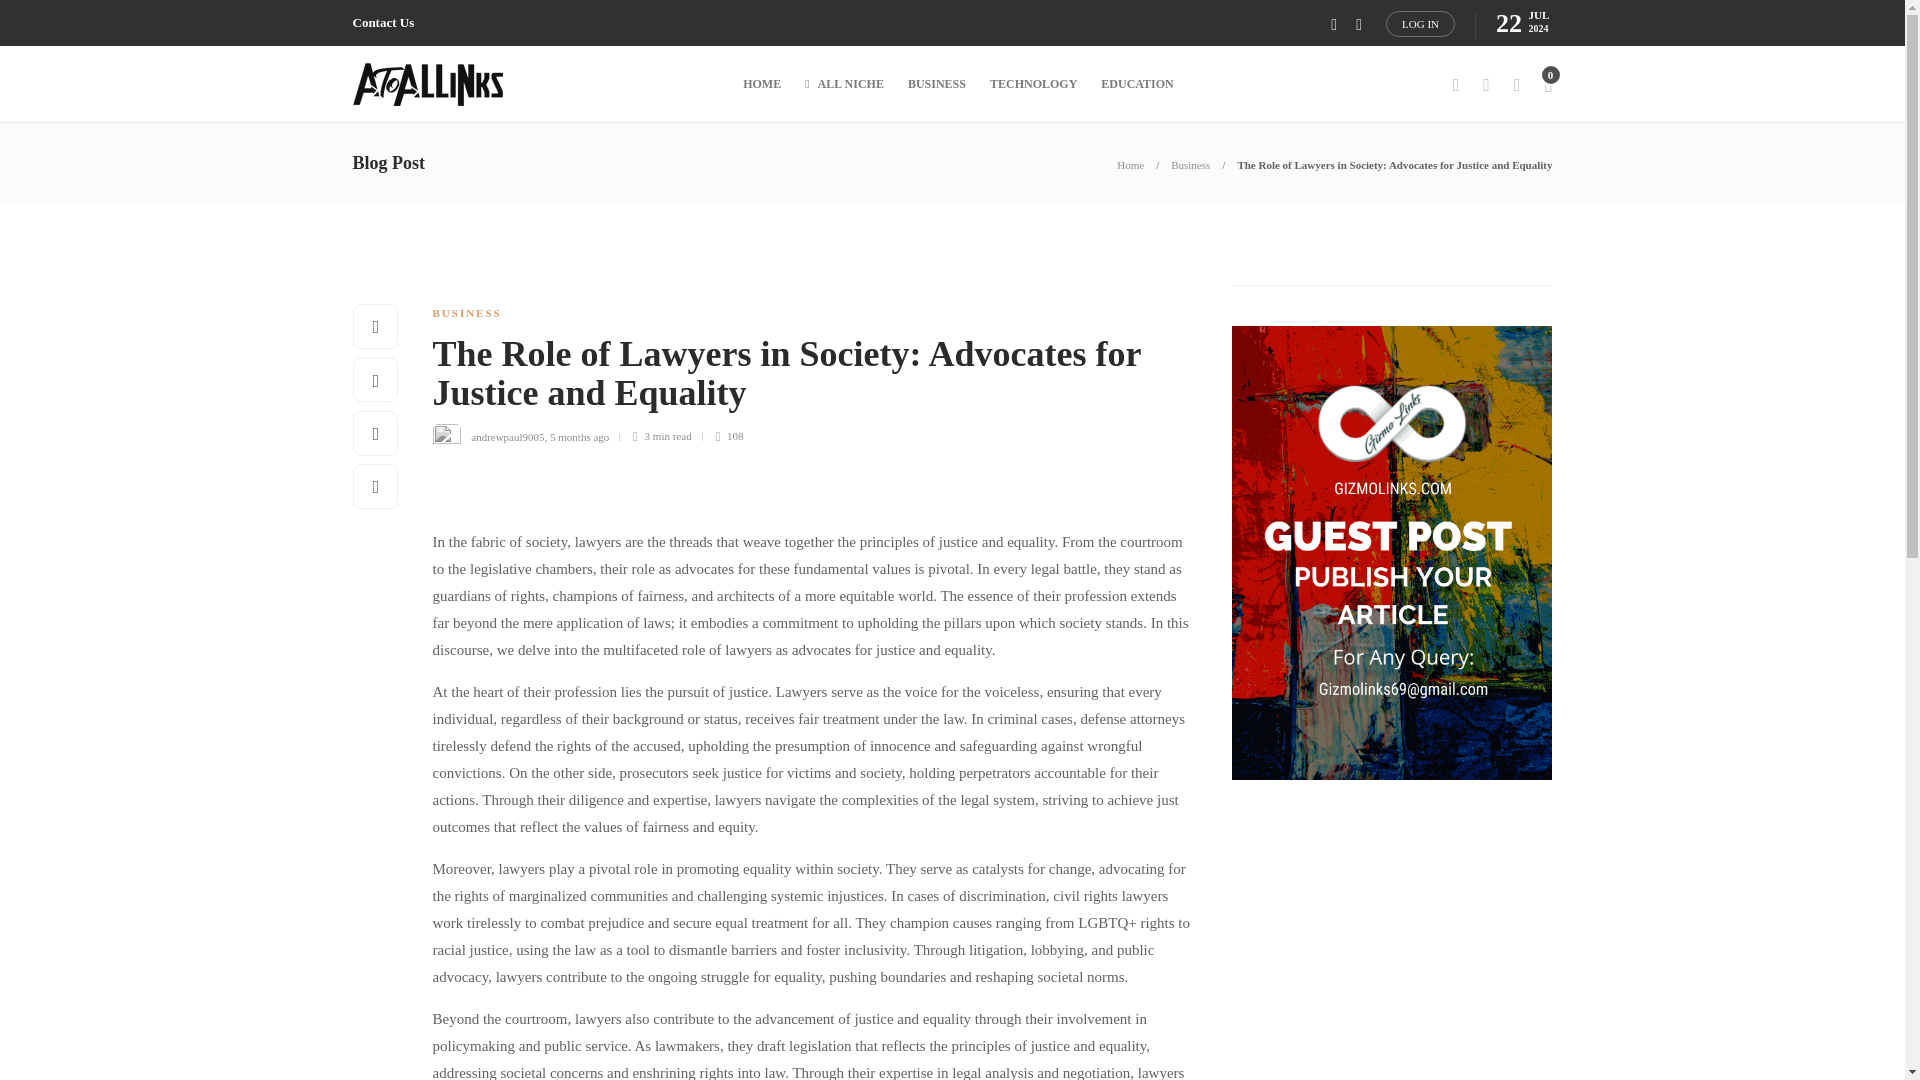  I want to click on 5 months ago, so click(578, 435).